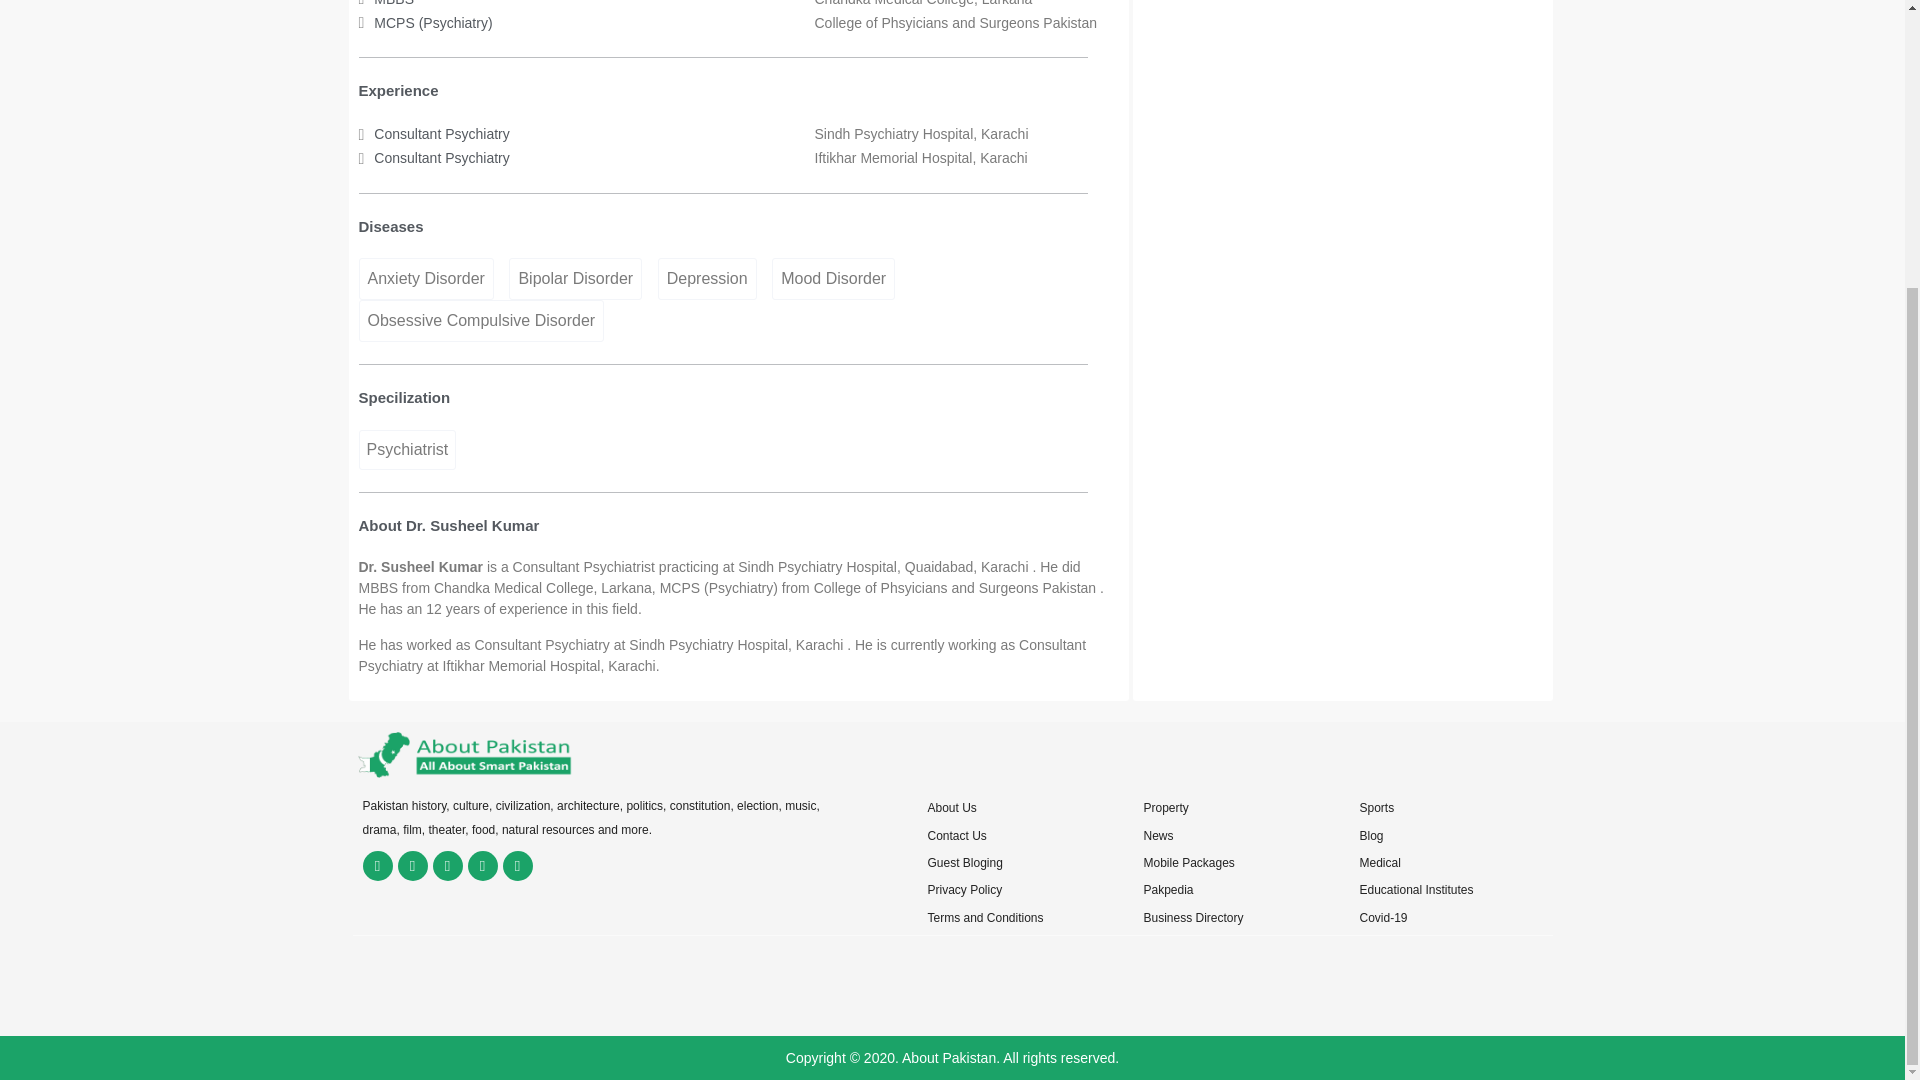  What do you see at coordinates (574, 279) in the screenshot?
I see `Bipolar Disorder` at bounding box center [574, 279].